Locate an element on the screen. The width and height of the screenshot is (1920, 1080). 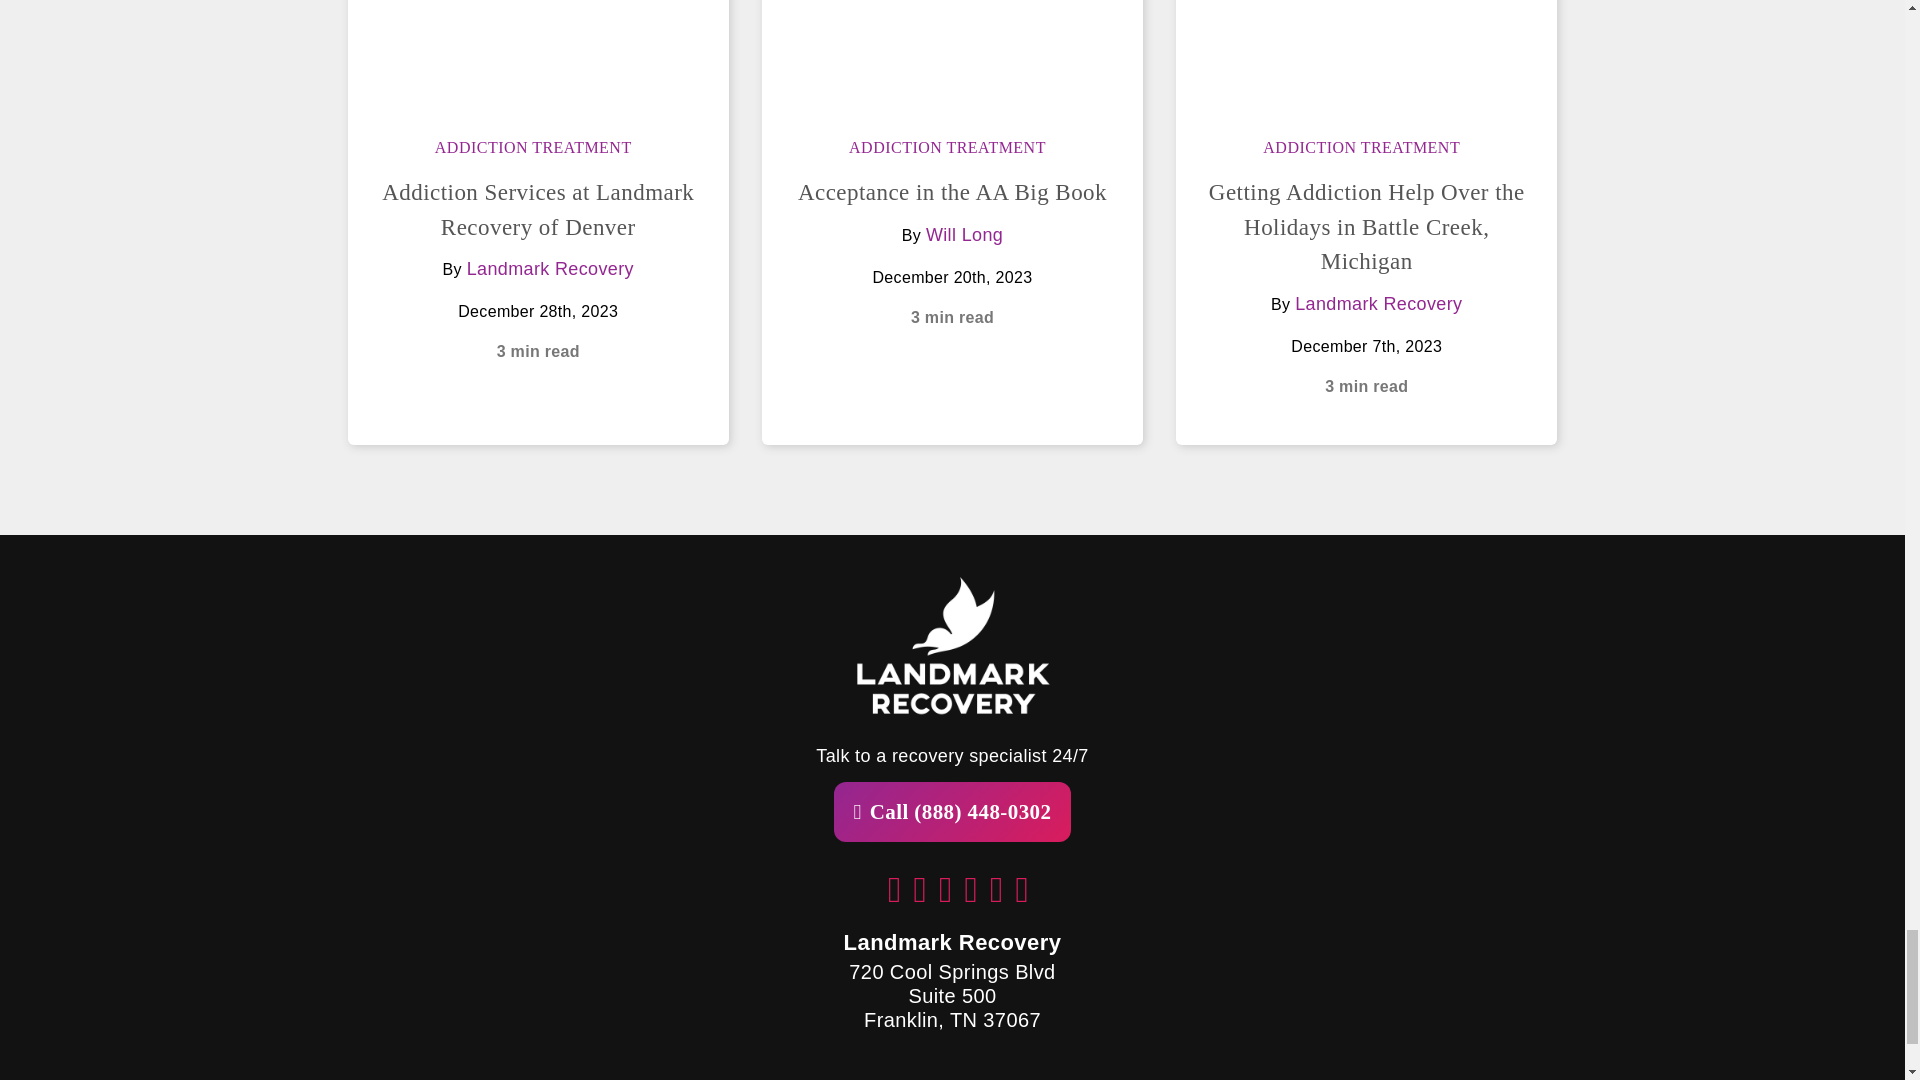
Will Long is located at coordinates (964, 234).